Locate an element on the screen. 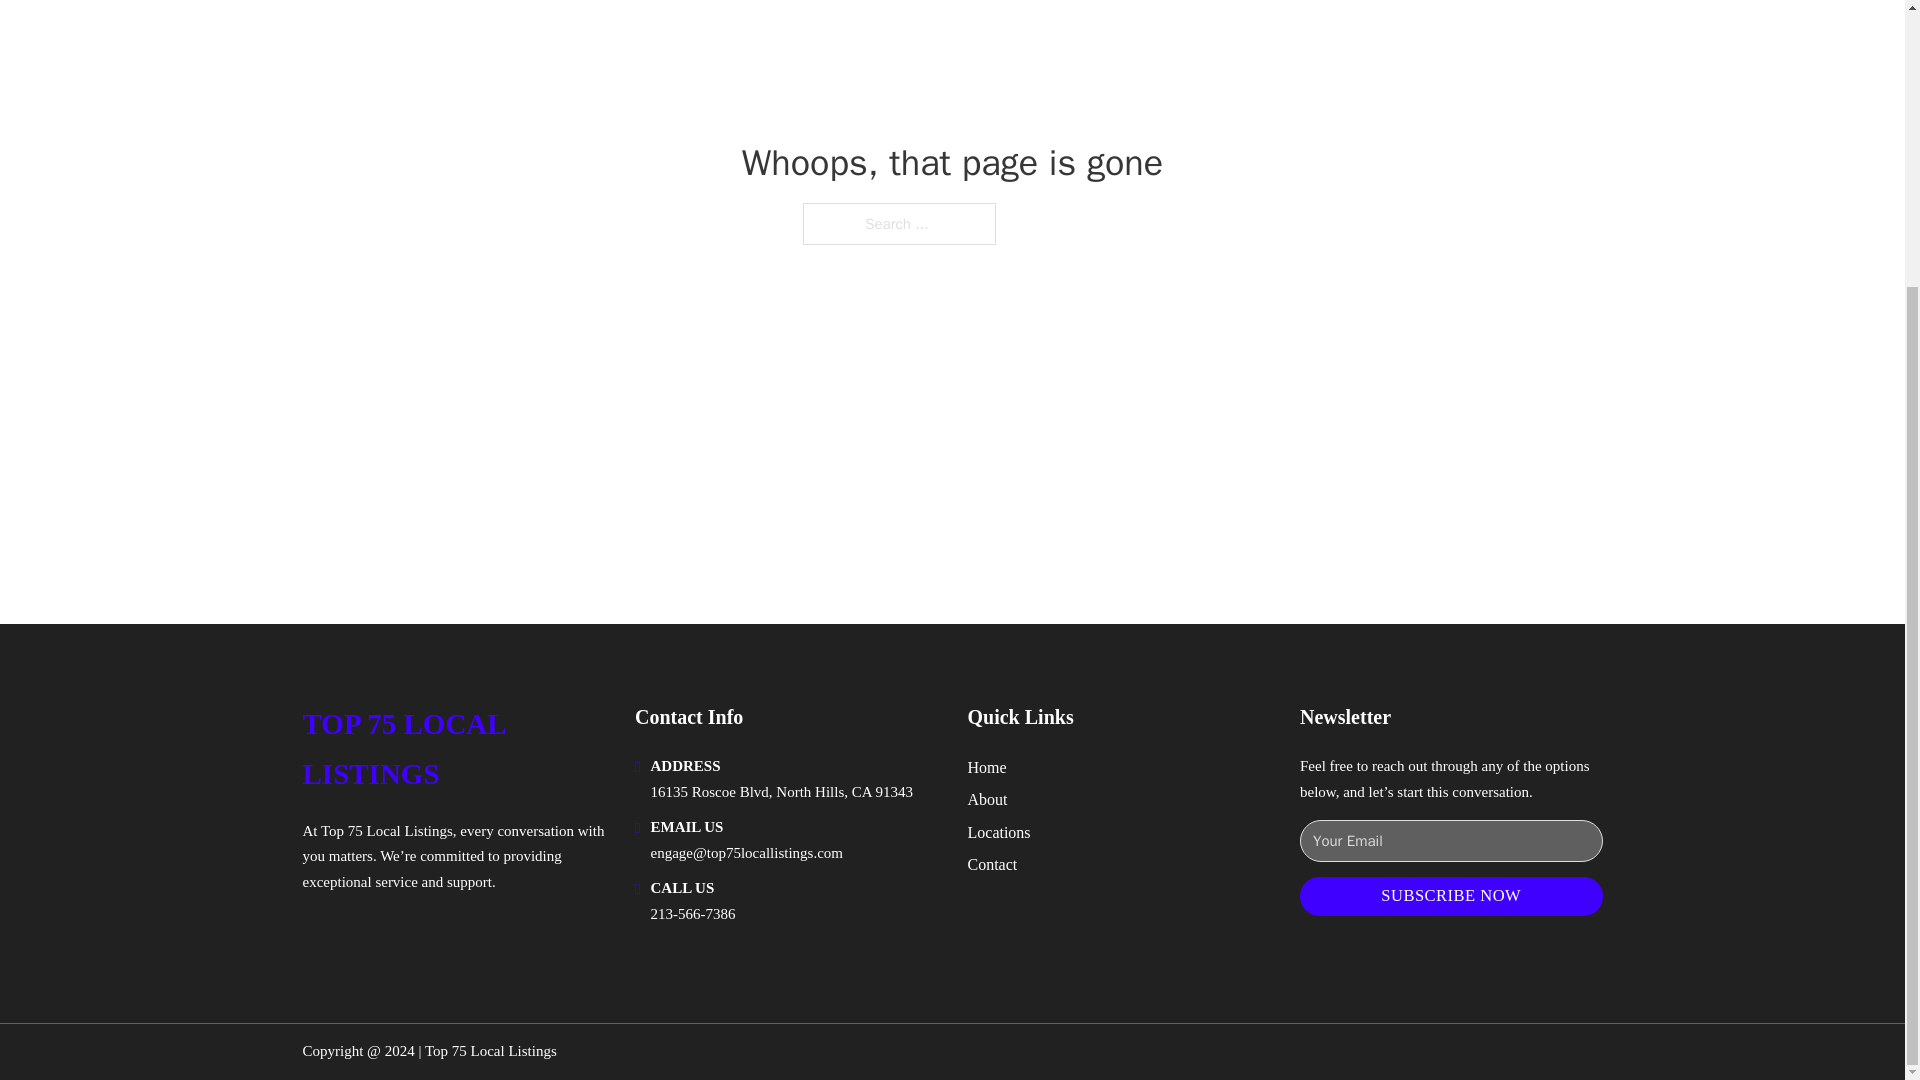 The height and width of the screenshot is (1080, 1920). TOP 75 LOCAL LISTINGS is located at coordinates (452, 749).